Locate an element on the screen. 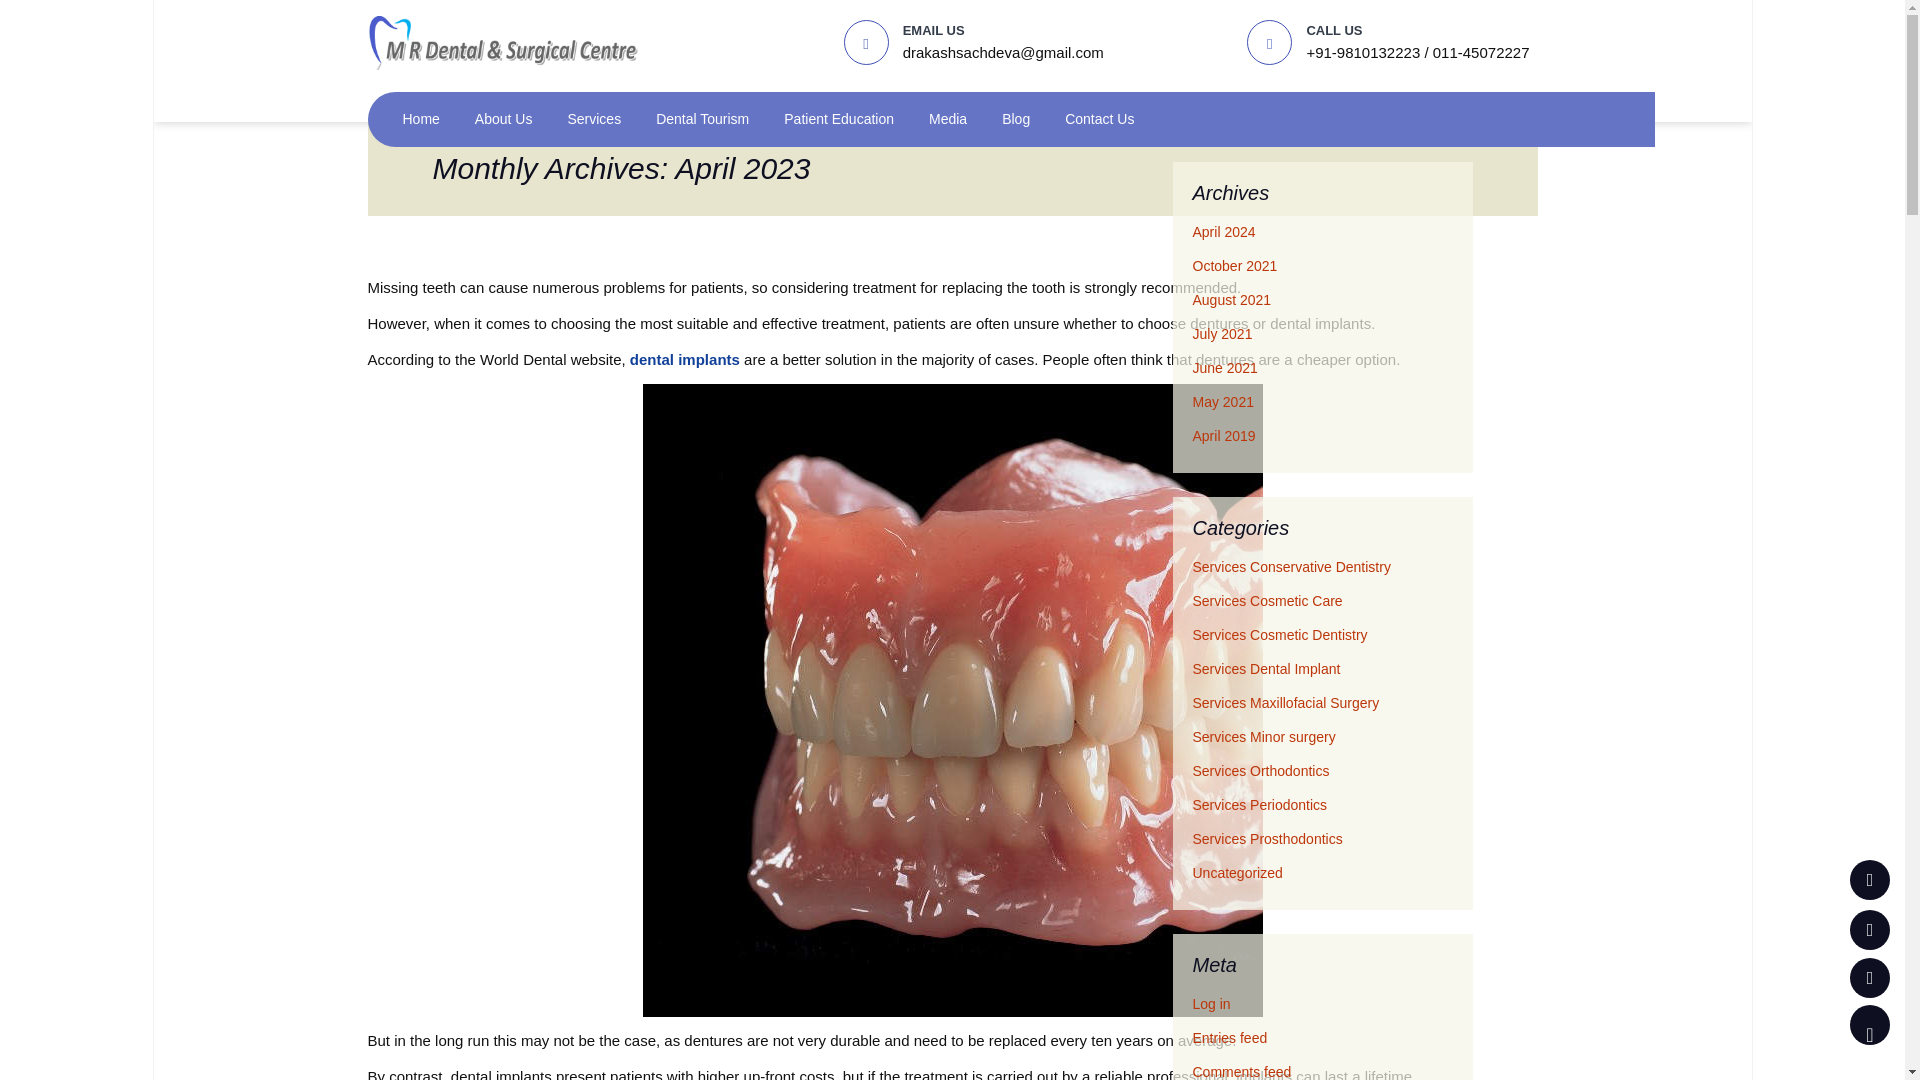  Dental Tourism is located at coordinates (702, 106).